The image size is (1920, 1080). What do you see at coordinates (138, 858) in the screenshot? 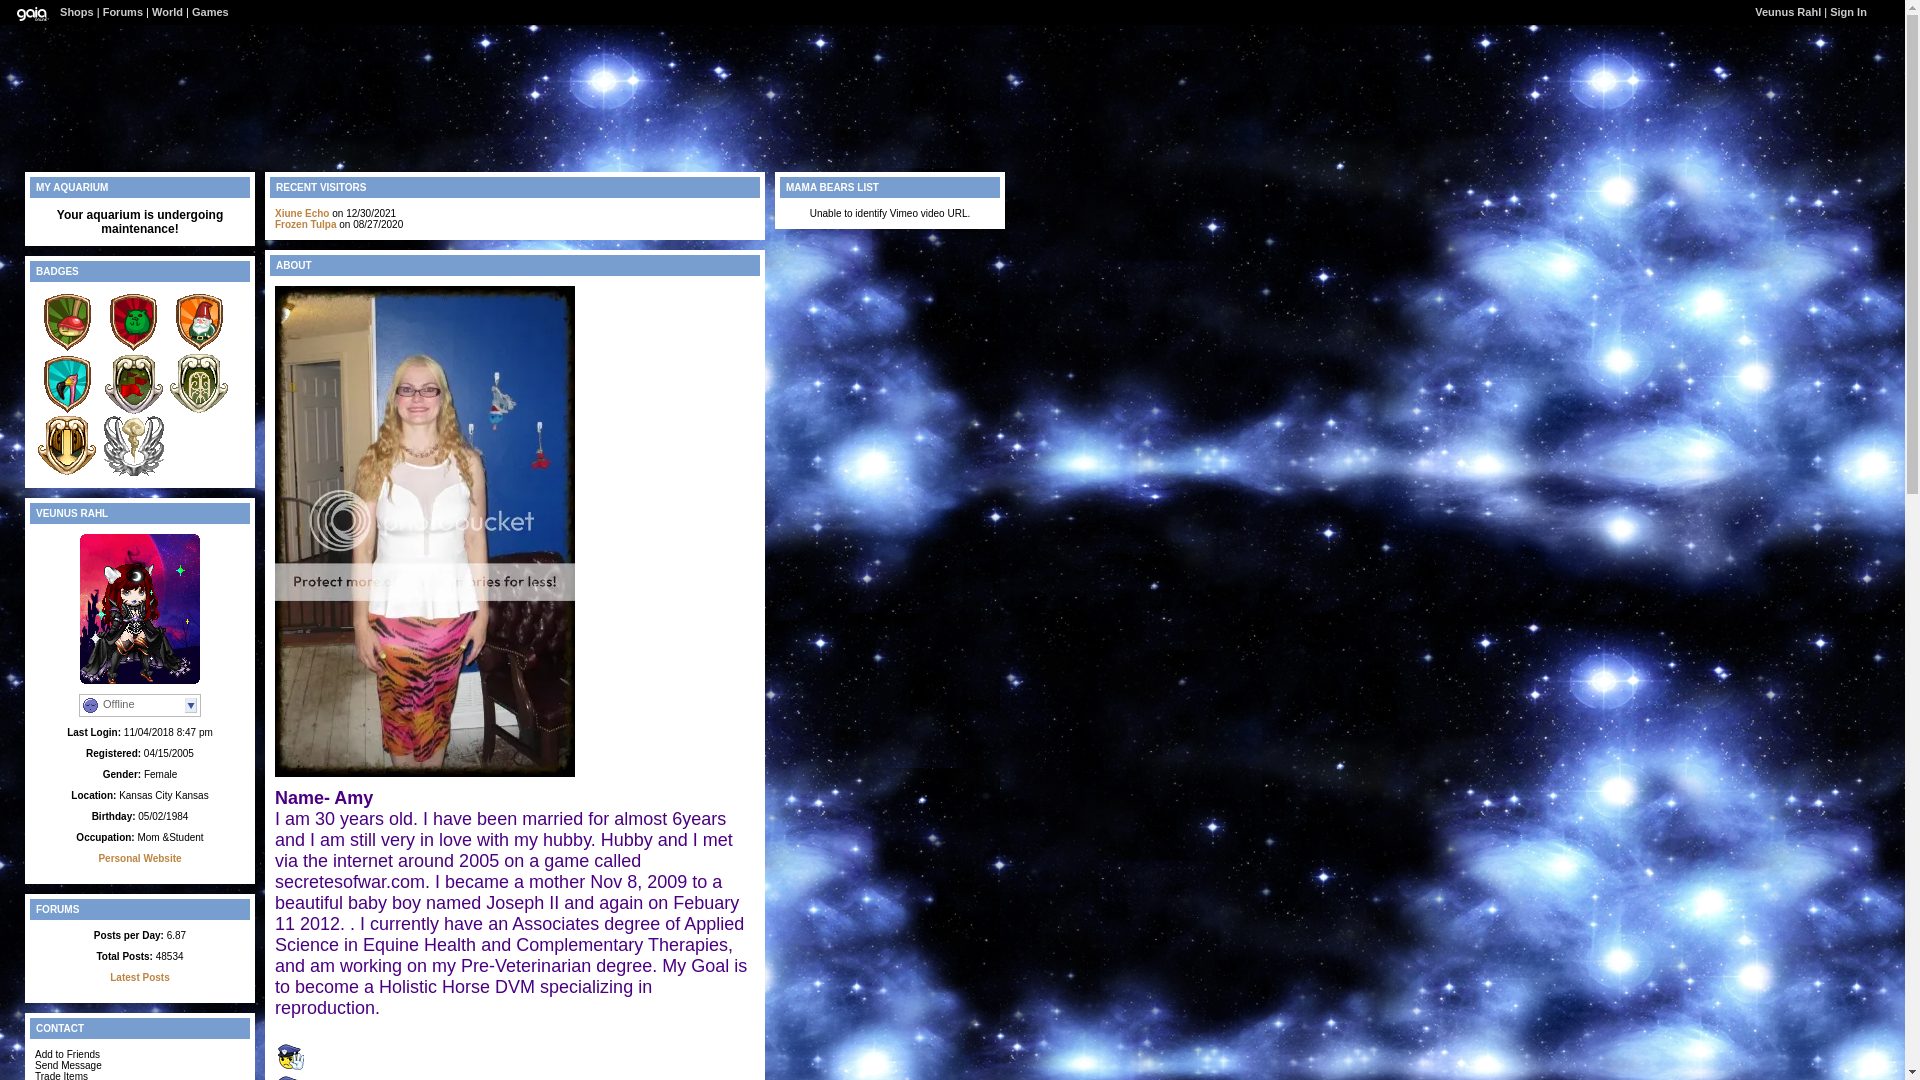
I see `Personal Website` at bounding box center [138, 858].